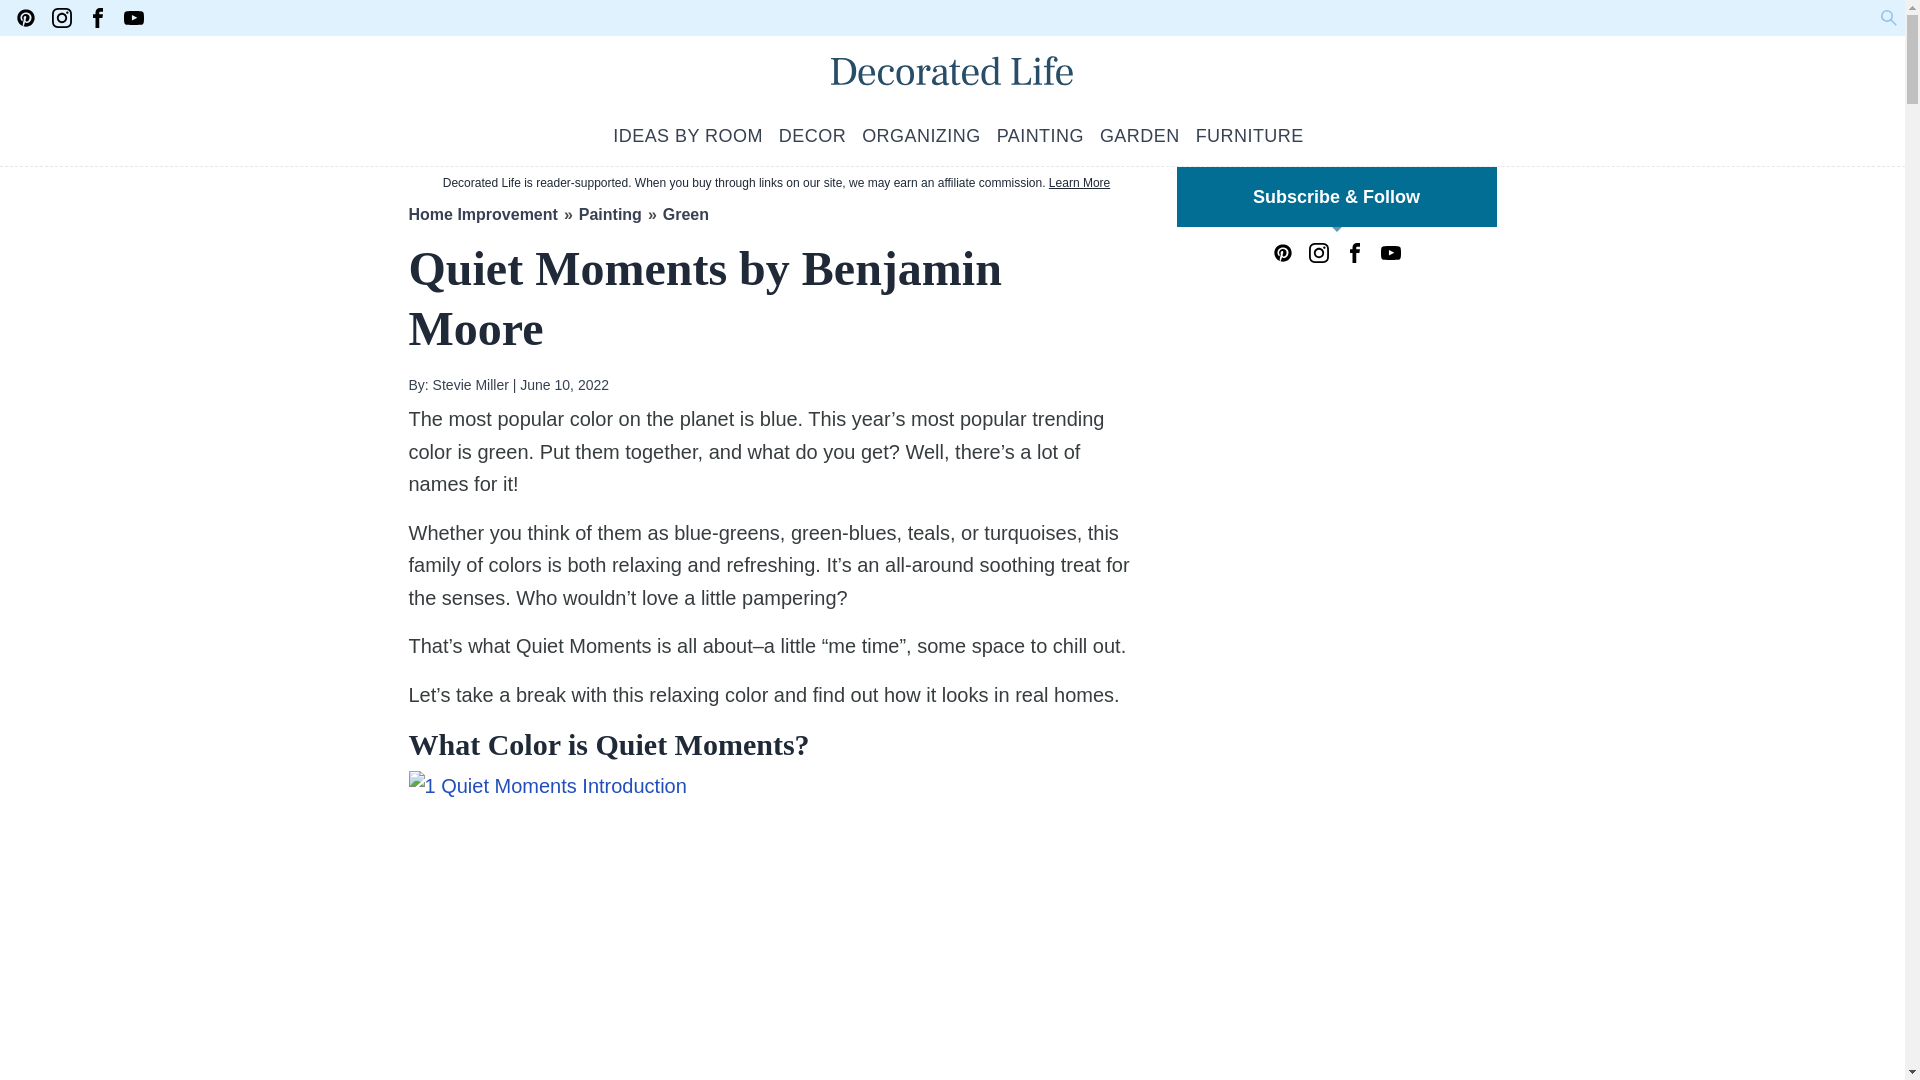  What do you see at coordinates (468, 384) in the screenshot?
I see `Stevie Miller` at bounding box center [468, 384].